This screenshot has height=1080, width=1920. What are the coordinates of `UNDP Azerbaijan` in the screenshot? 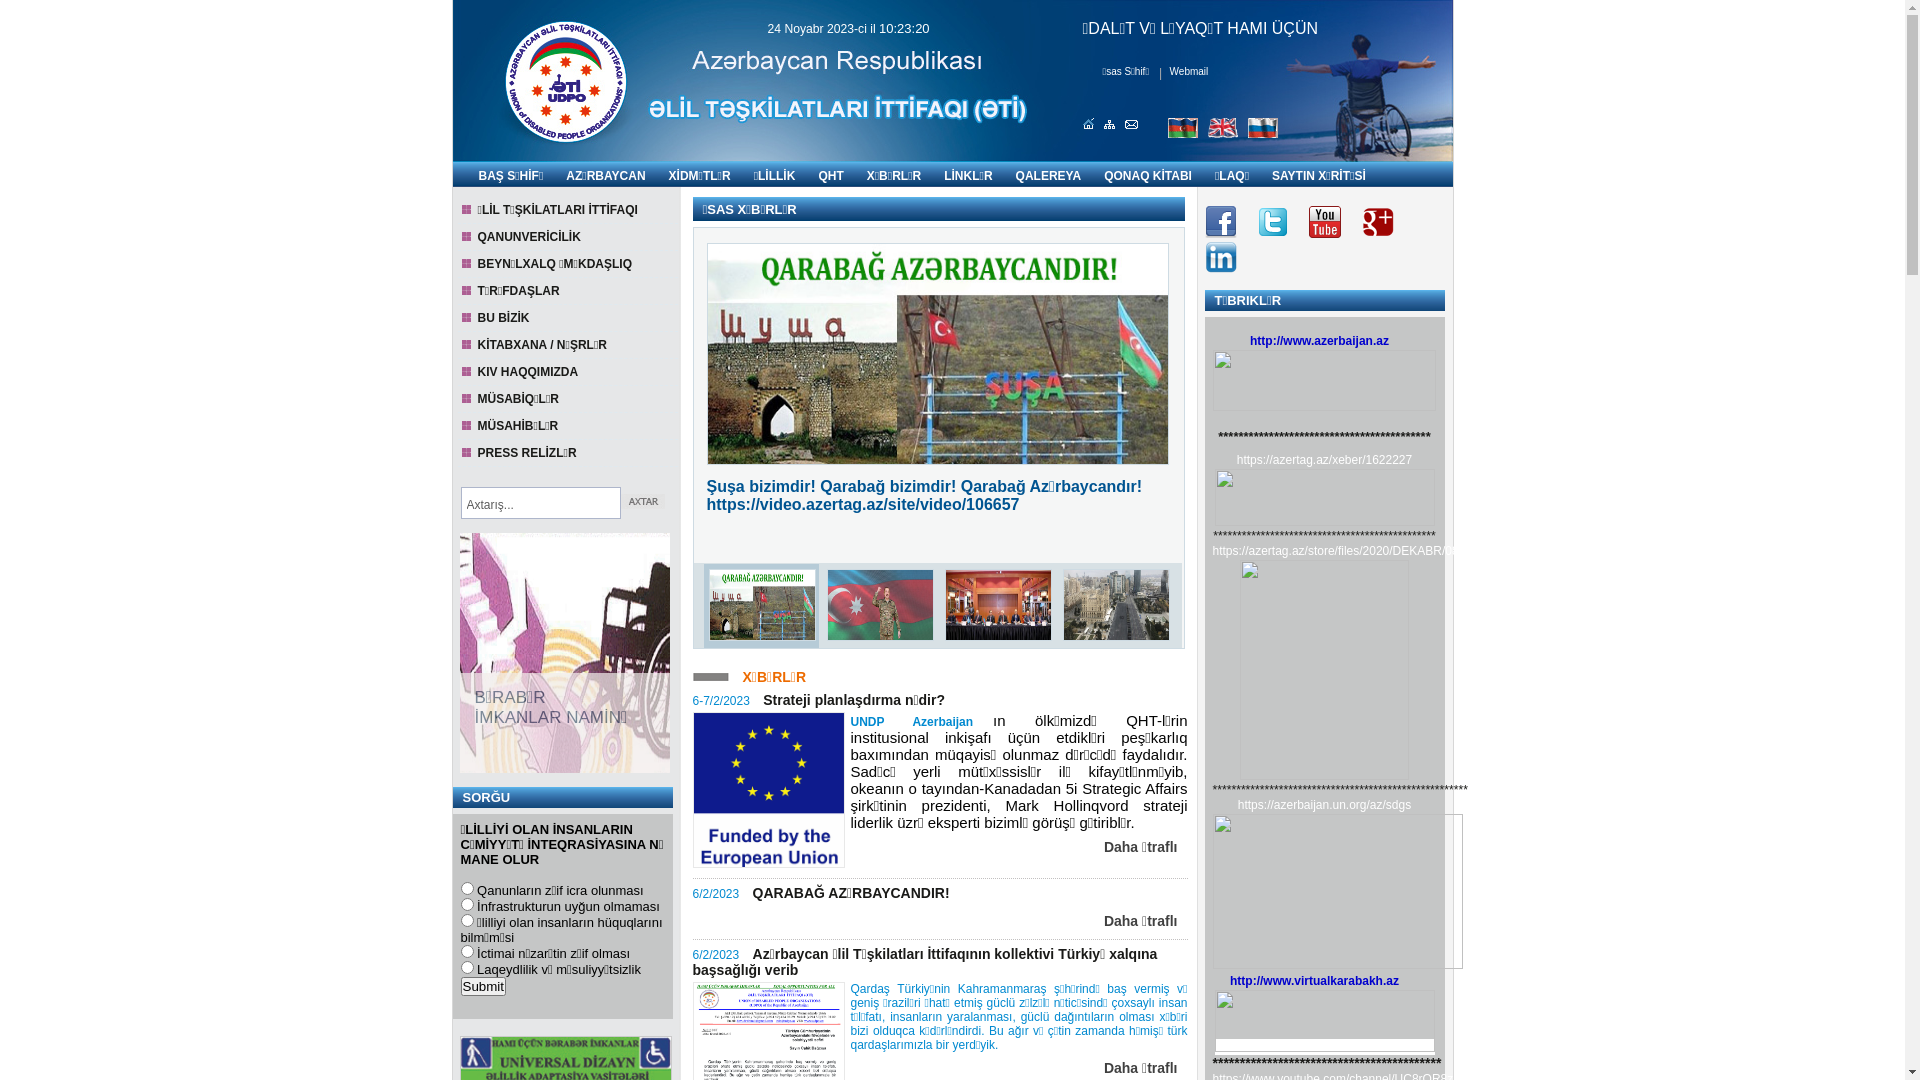 It's located at (916, 721).